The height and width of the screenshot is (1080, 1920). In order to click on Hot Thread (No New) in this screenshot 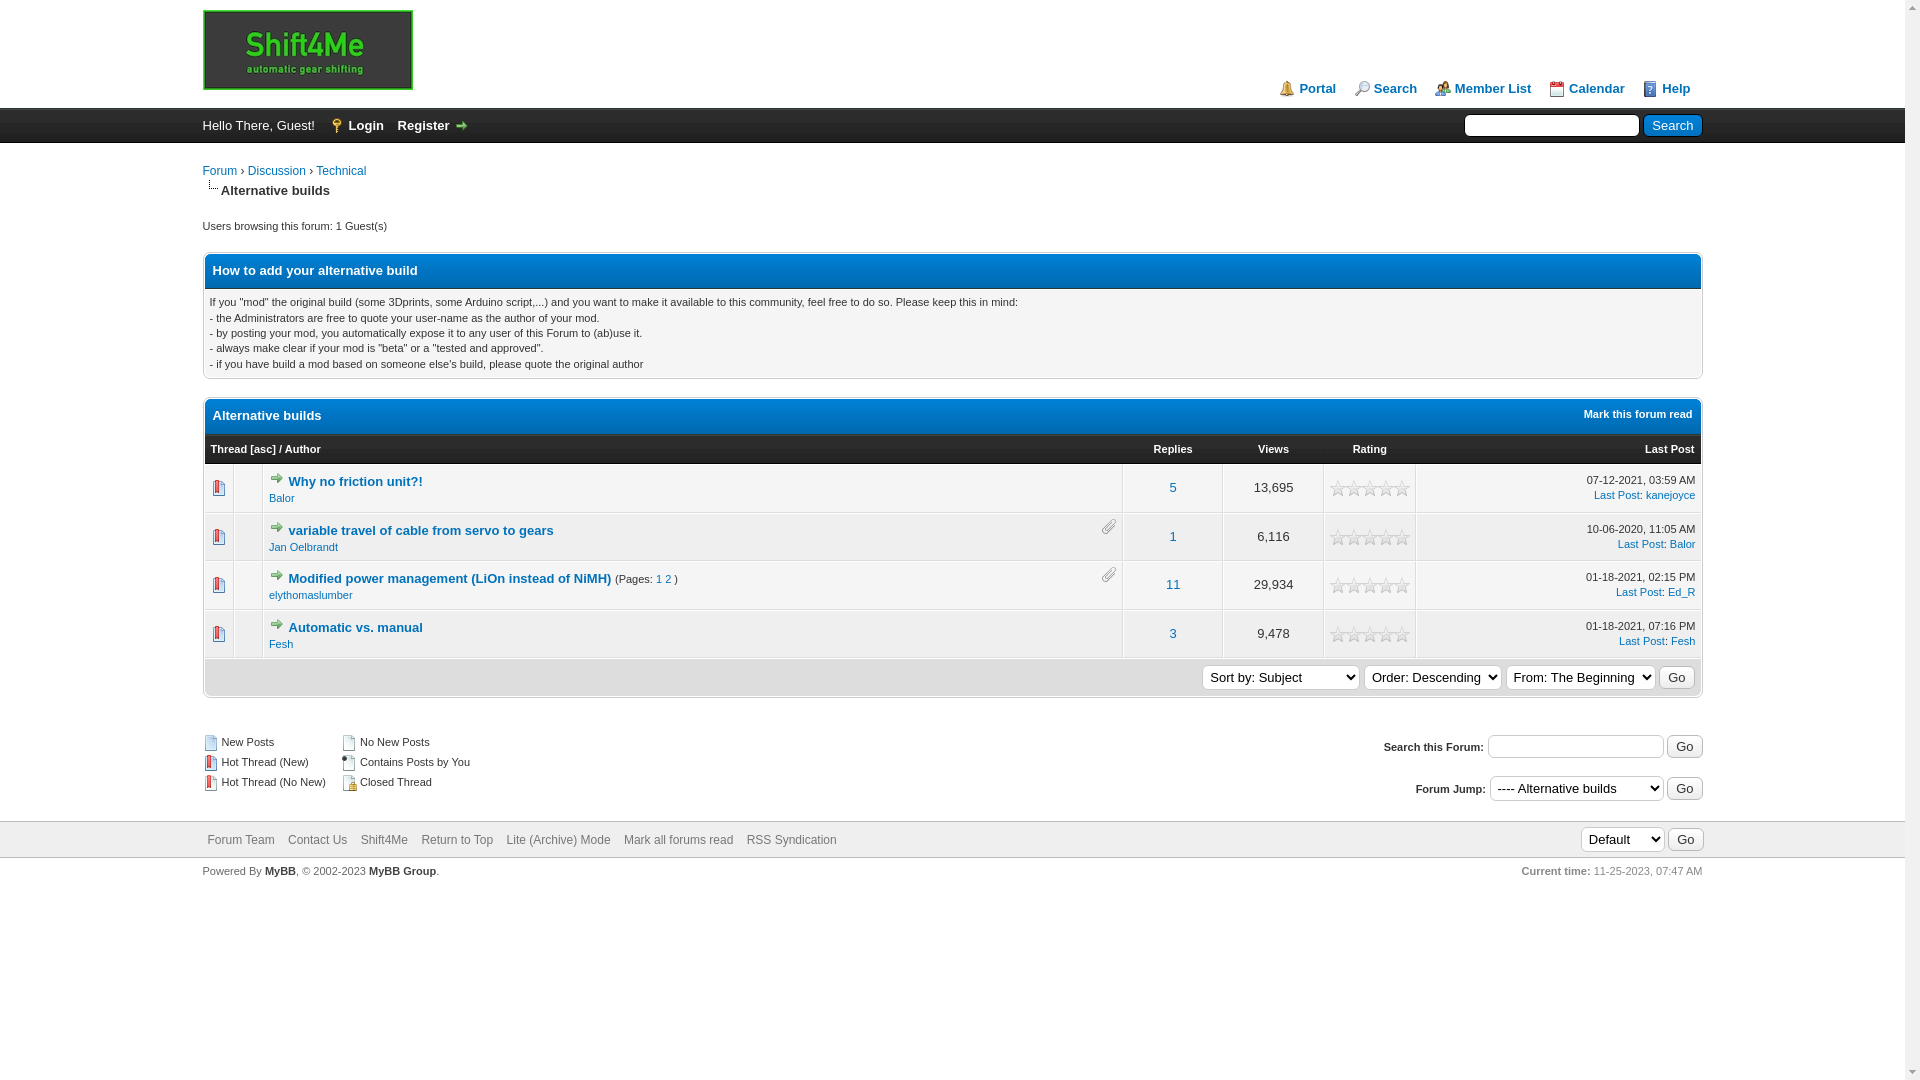, I will do `click(210, 783)`.